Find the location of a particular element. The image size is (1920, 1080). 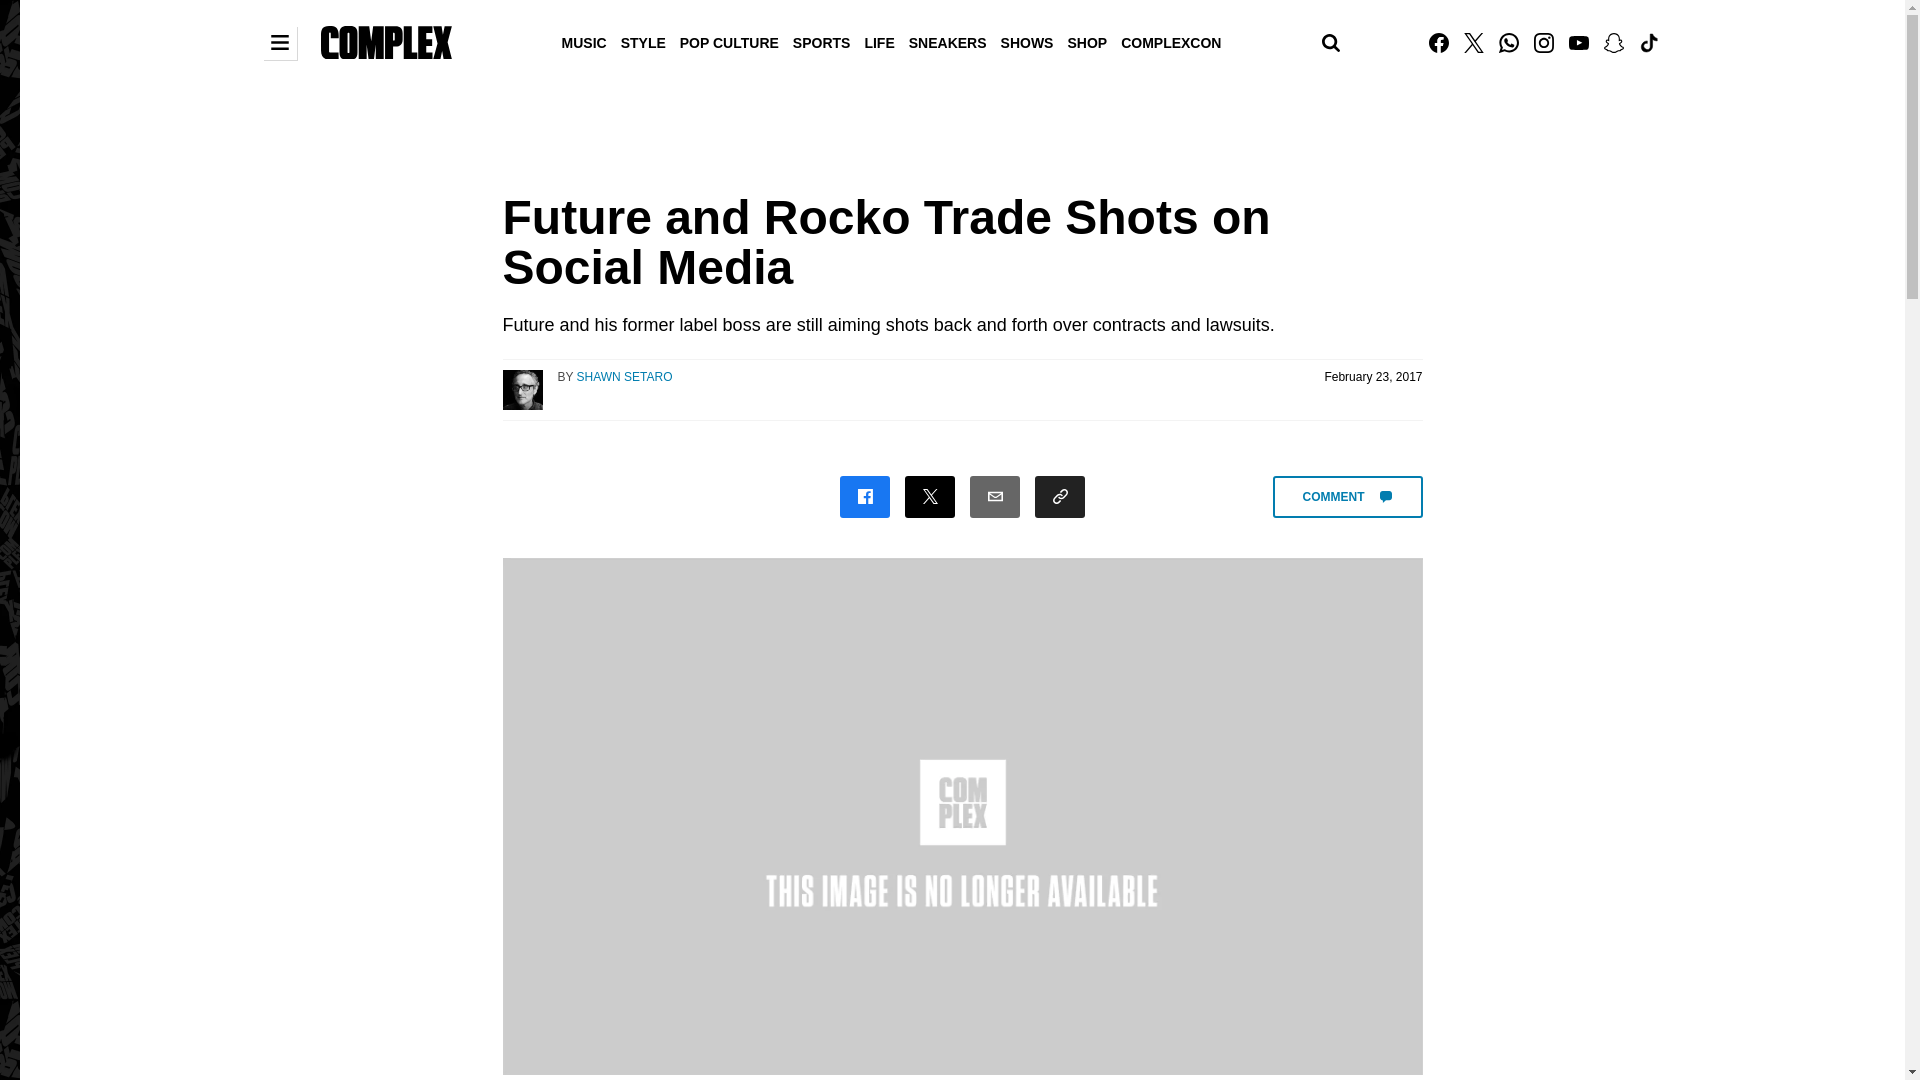

SHOP is located at coordinates (1086, 41).